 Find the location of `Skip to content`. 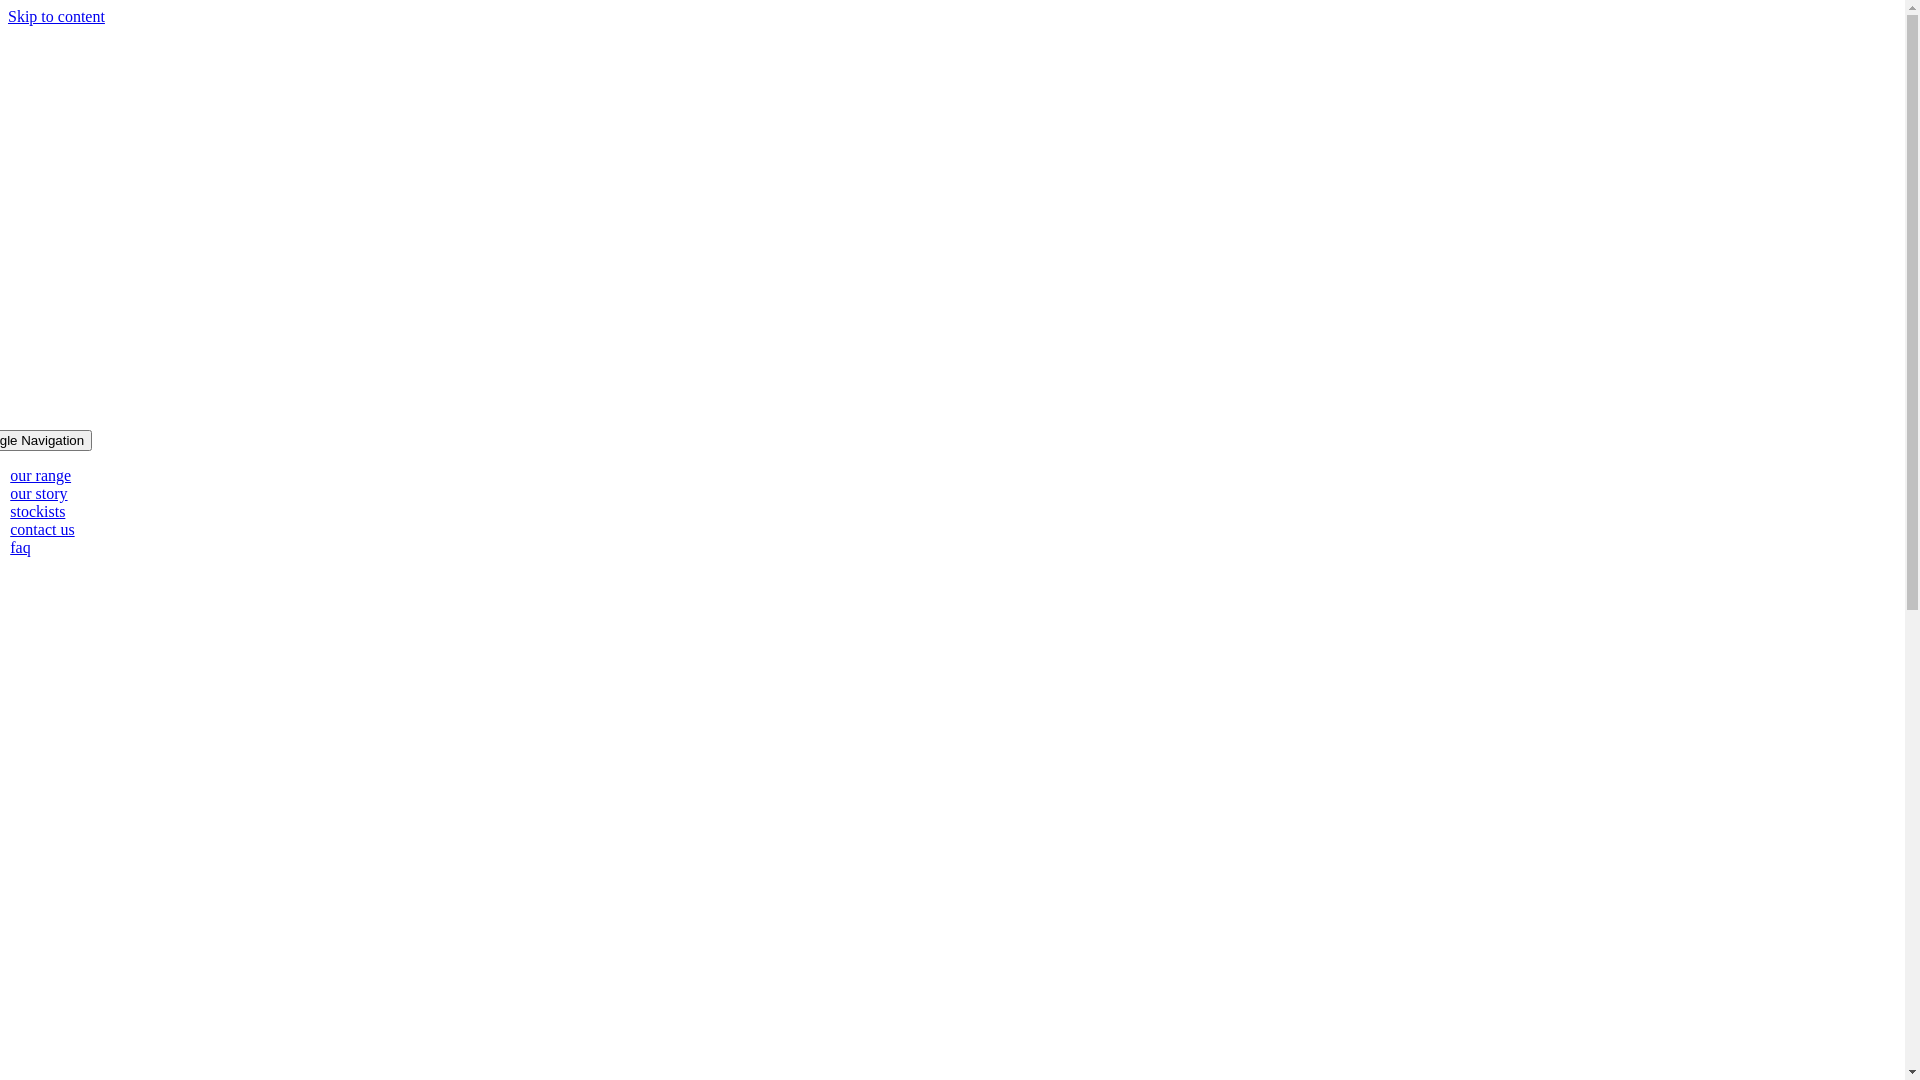

Skip to content is located at coordinates (56, 16).